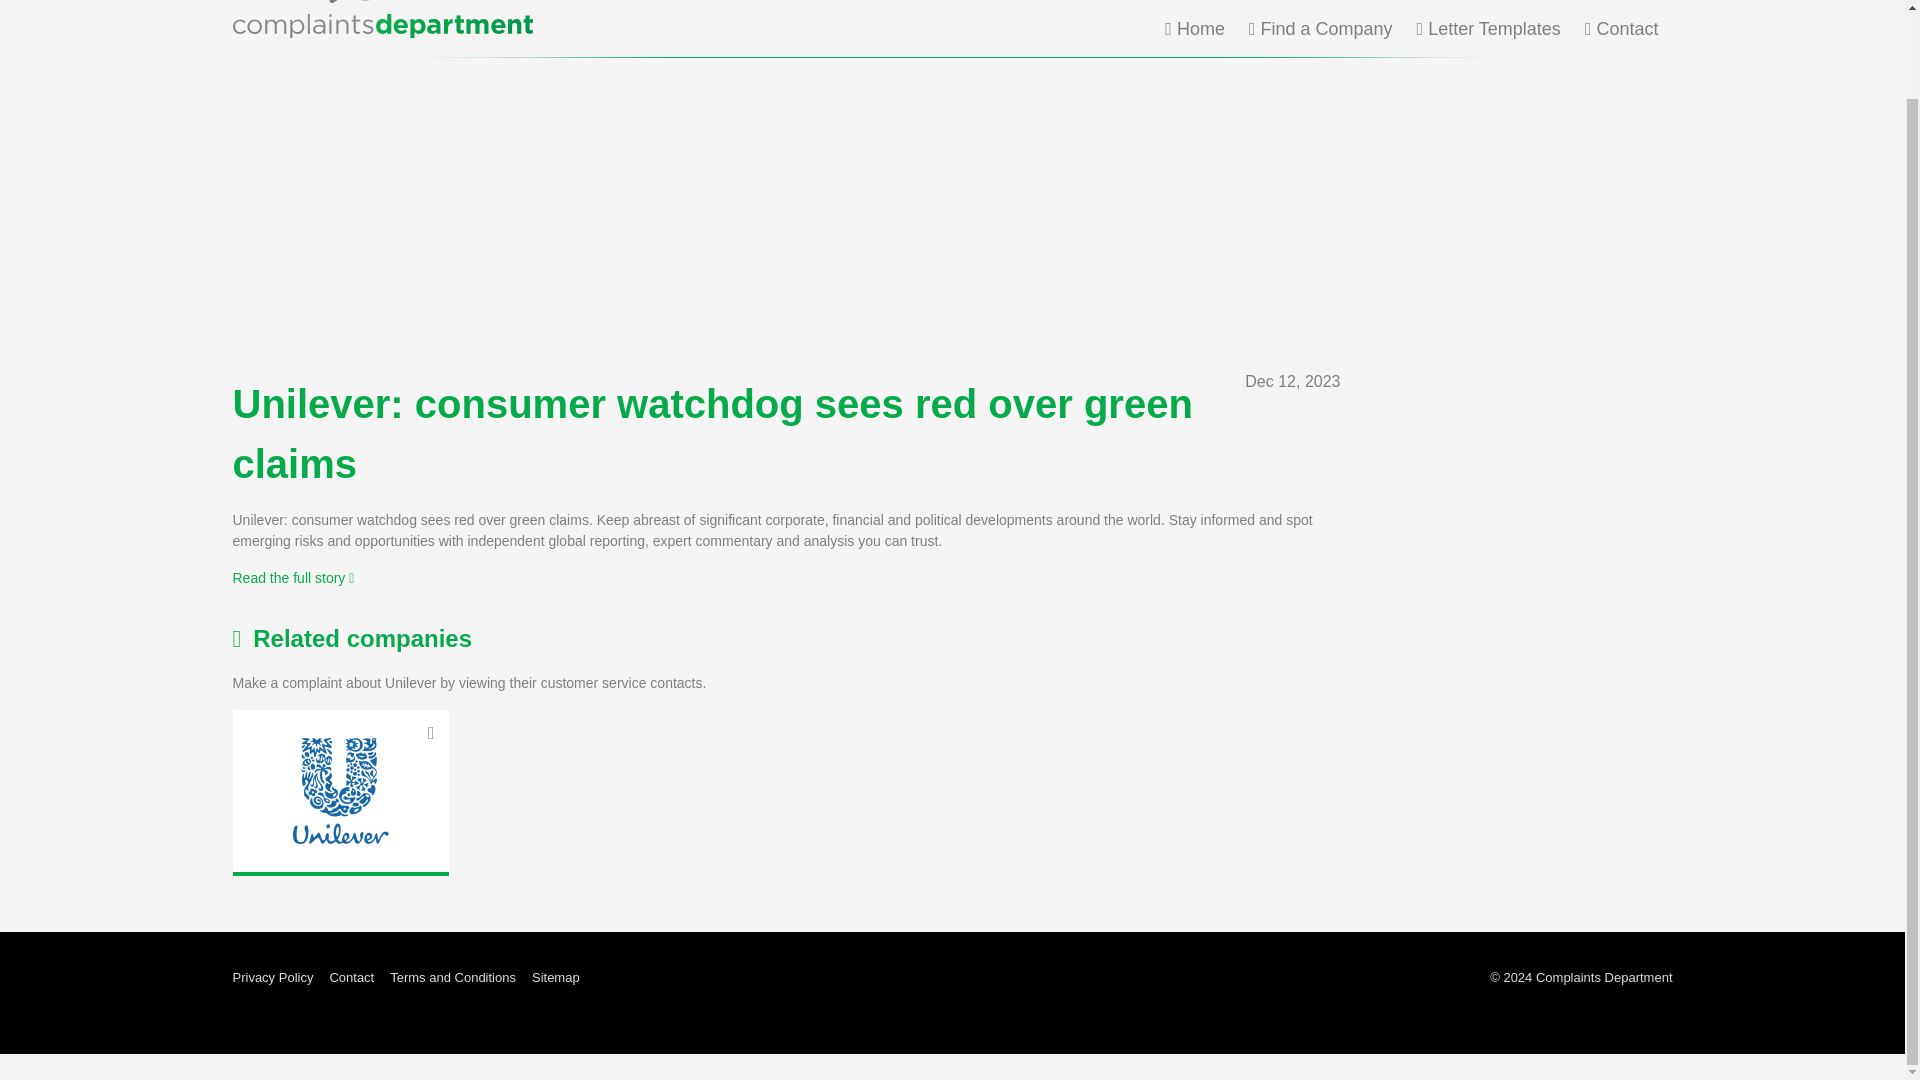 This screenshot has height=1080, width=1920. What do you see at coordinates (351, 978) in the screenshot?
I see `Contact` at bounding box center [351, 978].